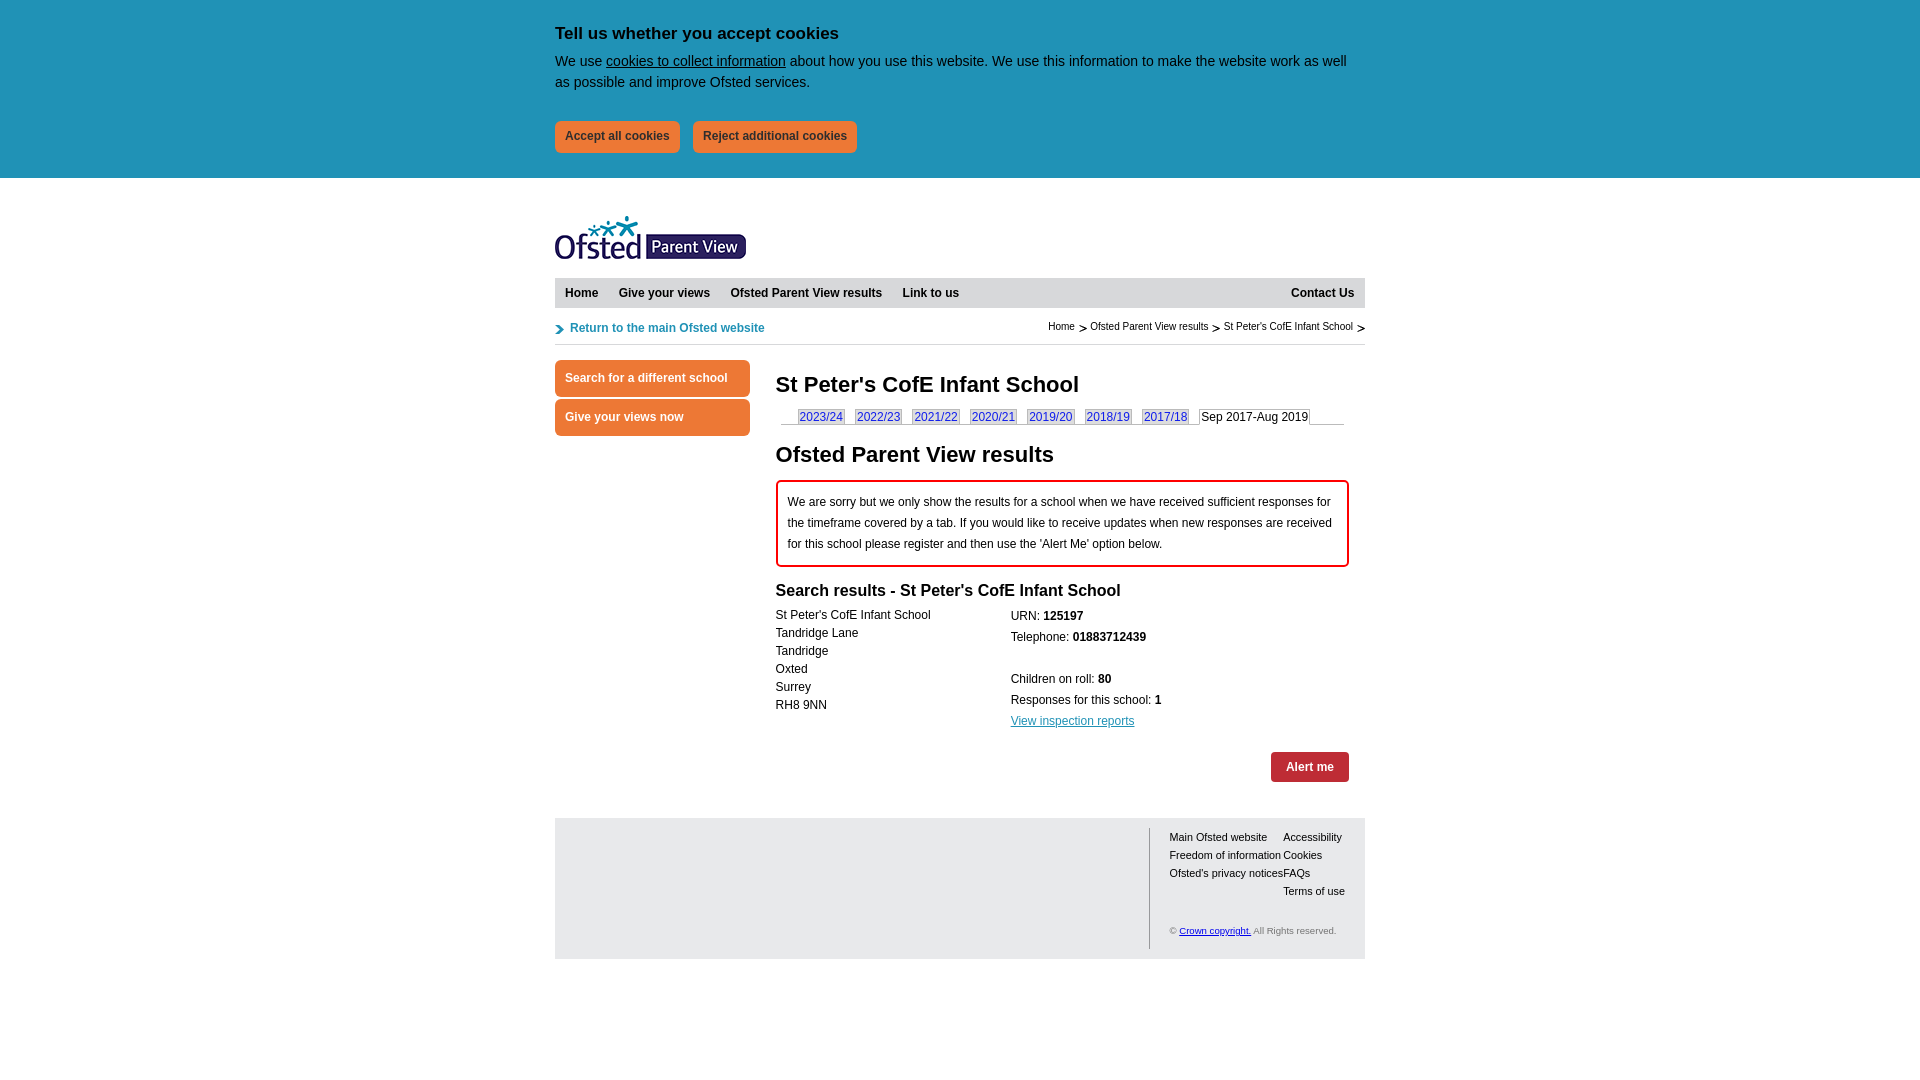  Describe the element at coordinates (696, 60) in the screenshot. I see `cookies to collect information` at that location.